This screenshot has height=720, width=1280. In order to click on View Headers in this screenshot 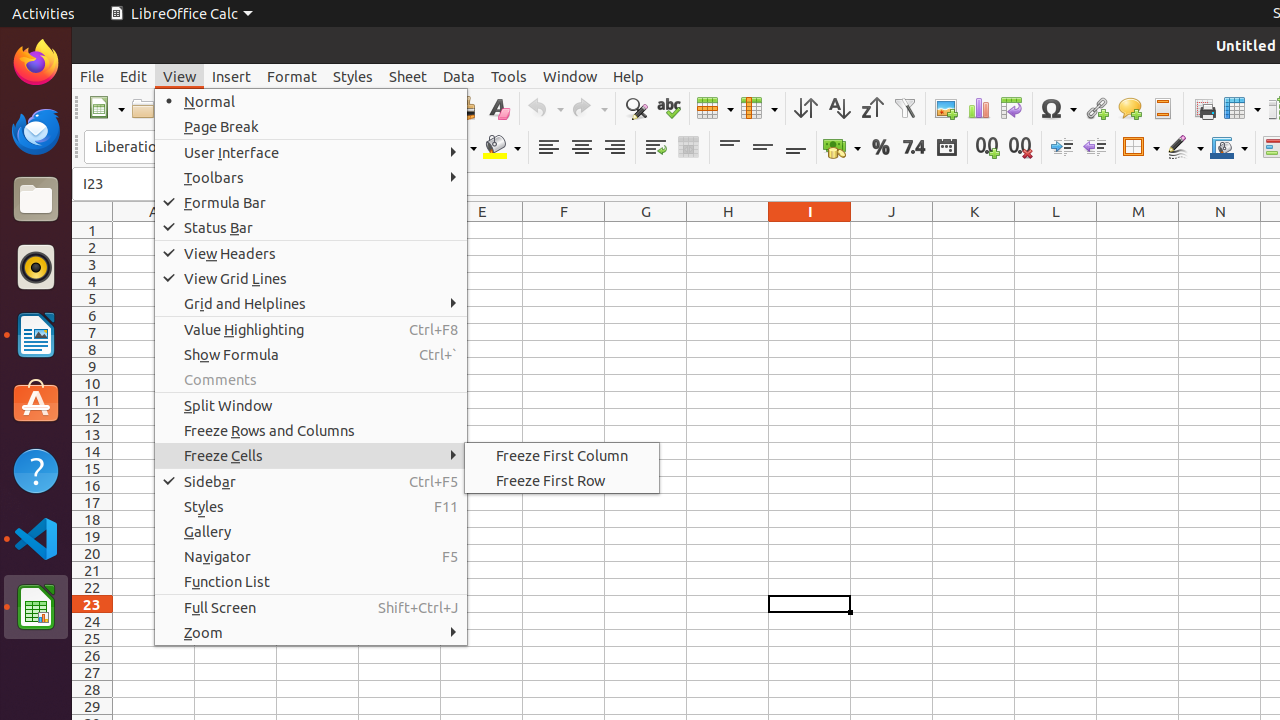, I will do `click(311, 253)`.